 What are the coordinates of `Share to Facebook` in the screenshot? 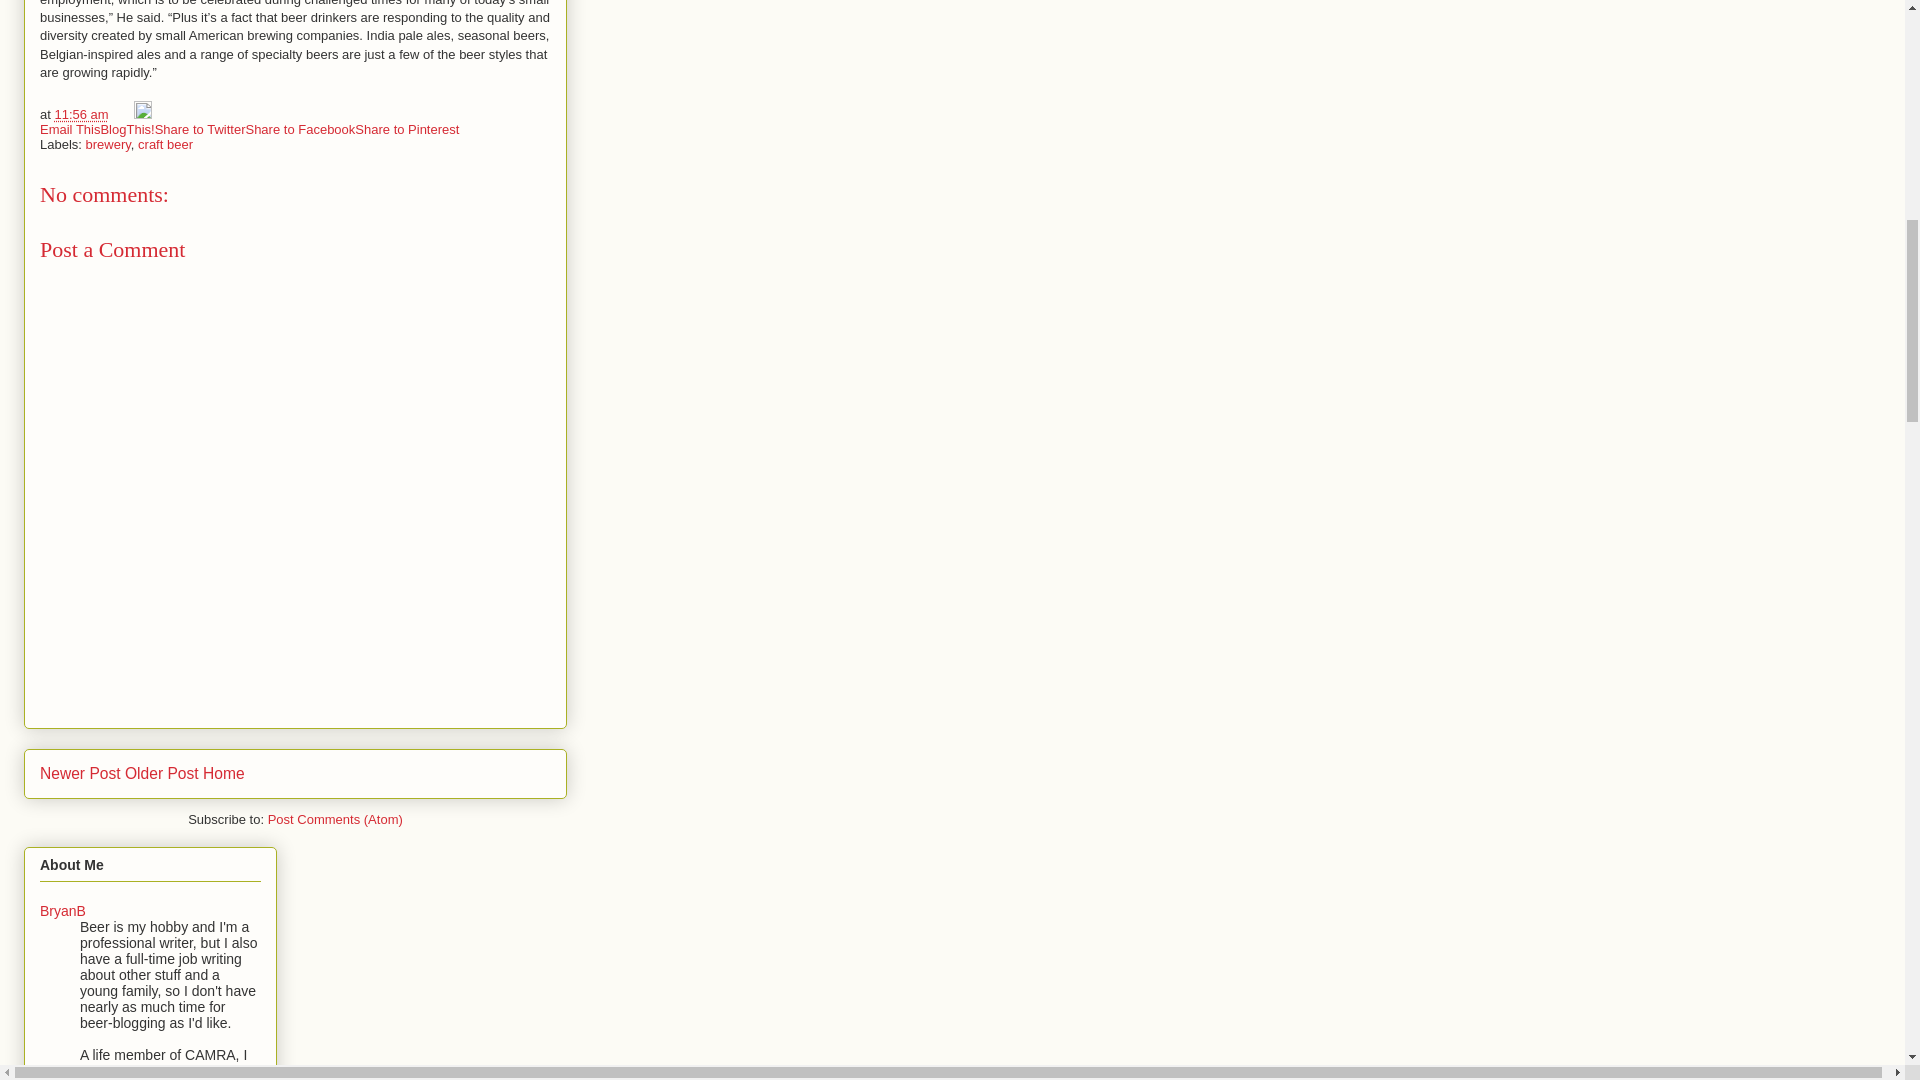 It's located at (300, 130).